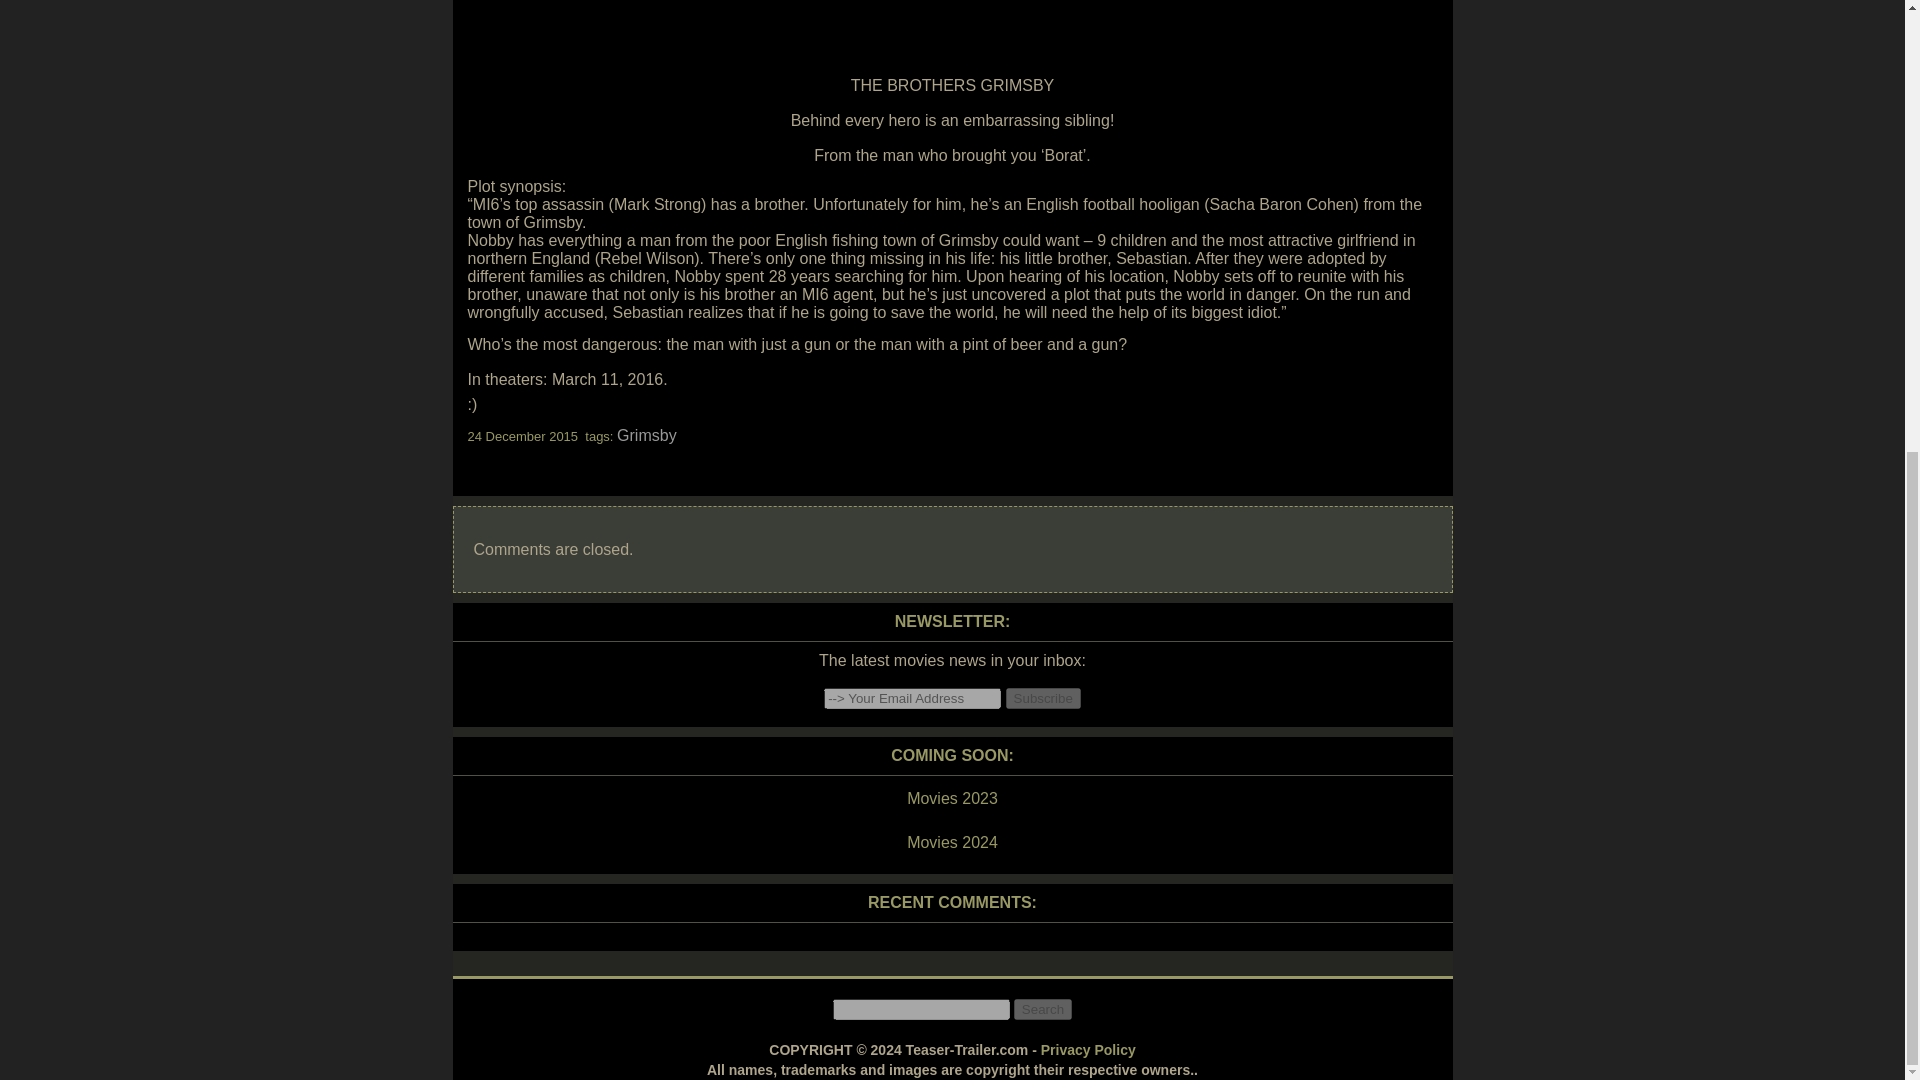  I want to click on Grimsby, so click(646, 434).